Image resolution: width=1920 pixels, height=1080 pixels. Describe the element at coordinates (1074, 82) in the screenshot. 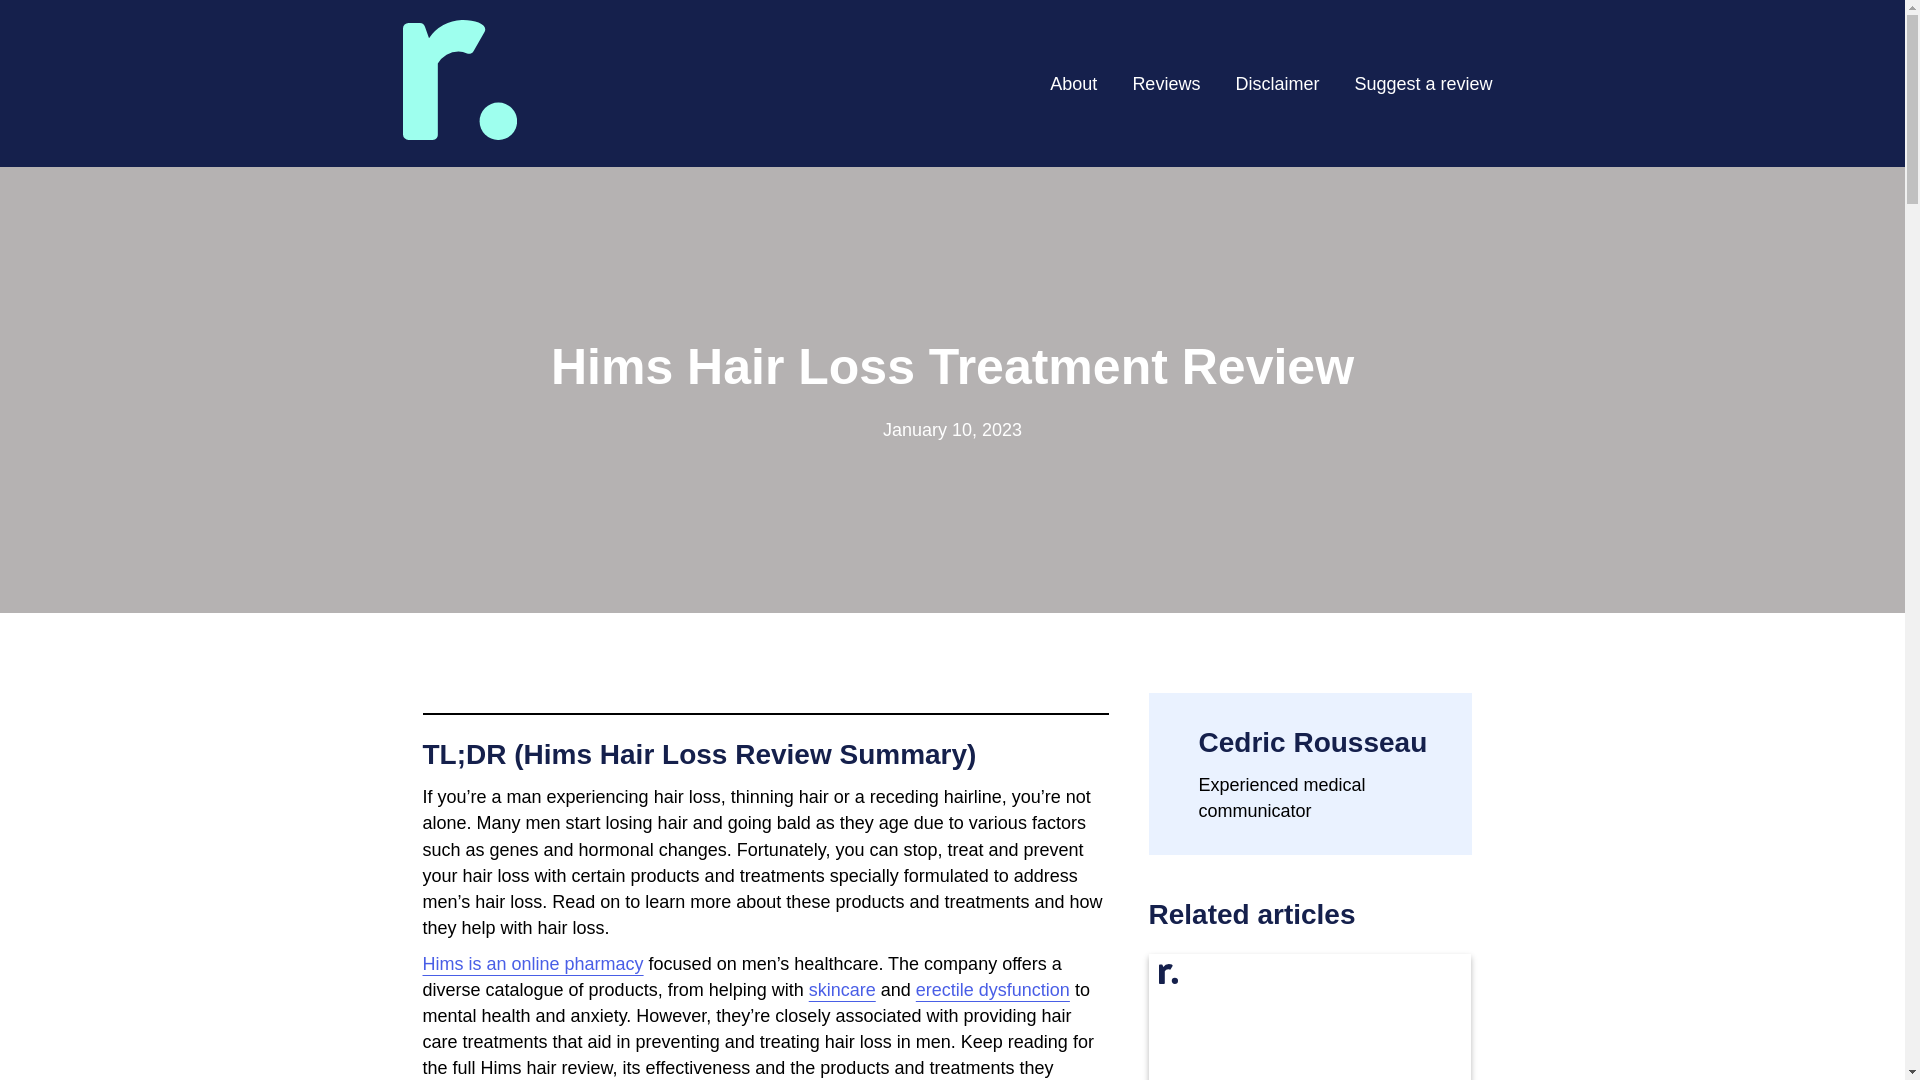

I see `About` at that location.